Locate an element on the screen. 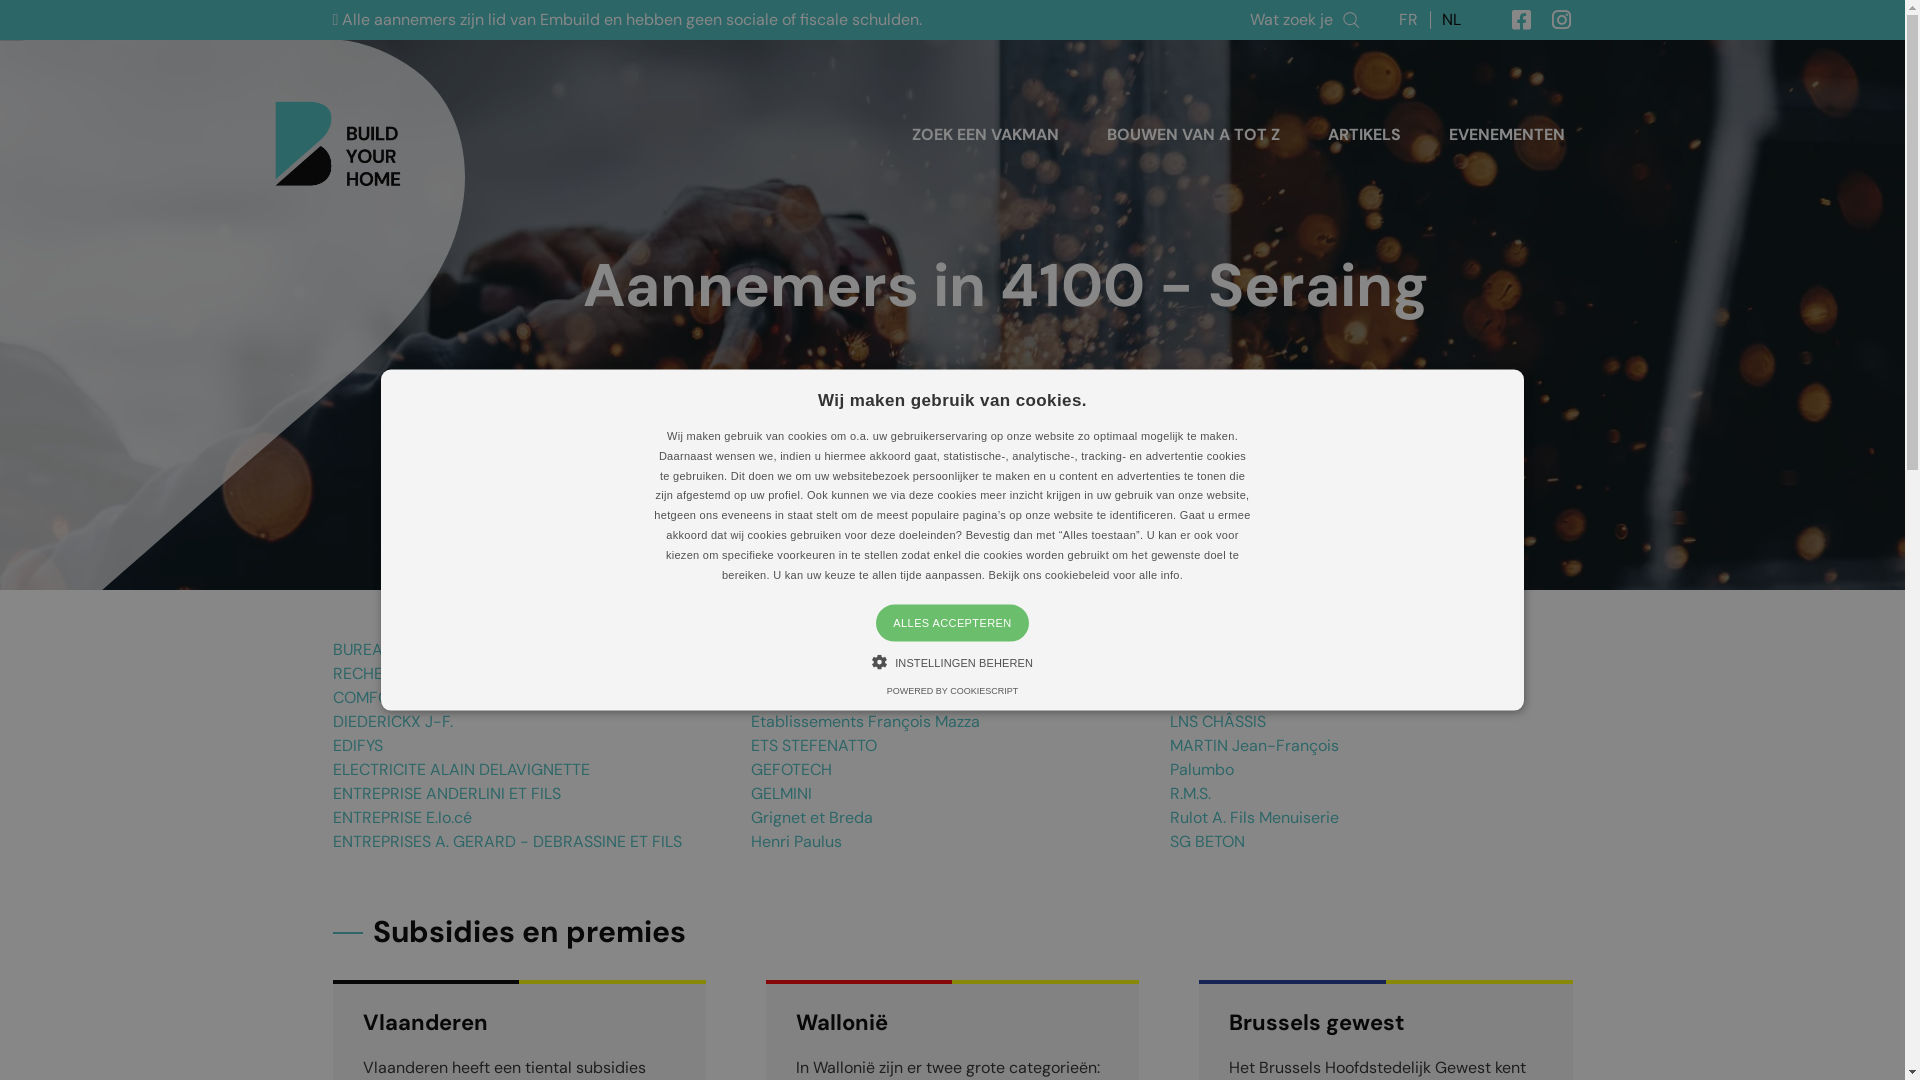 Image resolution: width=1920 pixels, height=1080 pixels. Rulot A. Fils Menuiserie is located at coordinates (1254, 818).